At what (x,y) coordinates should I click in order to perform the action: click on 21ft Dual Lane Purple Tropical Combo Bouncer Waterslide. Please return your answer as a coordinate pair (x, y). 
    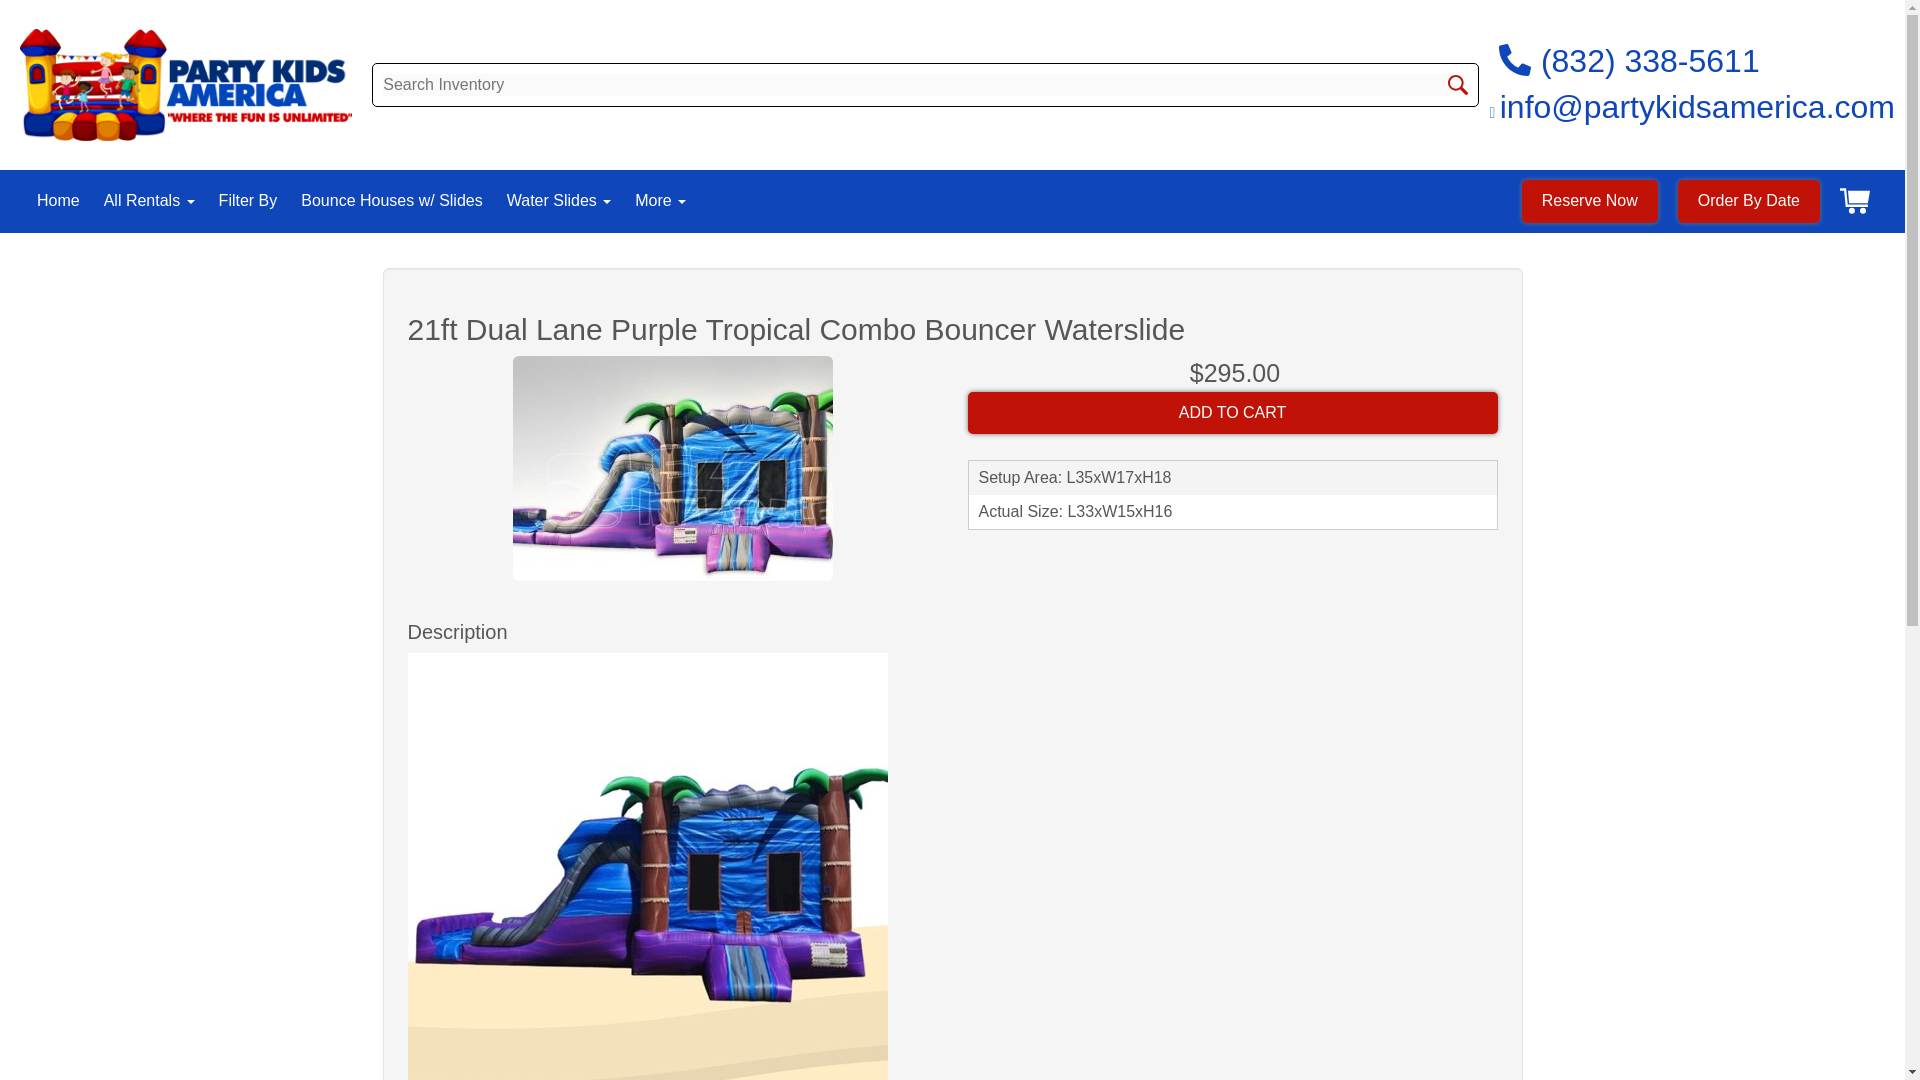
    Looking at the image, I should click on (672, 468).